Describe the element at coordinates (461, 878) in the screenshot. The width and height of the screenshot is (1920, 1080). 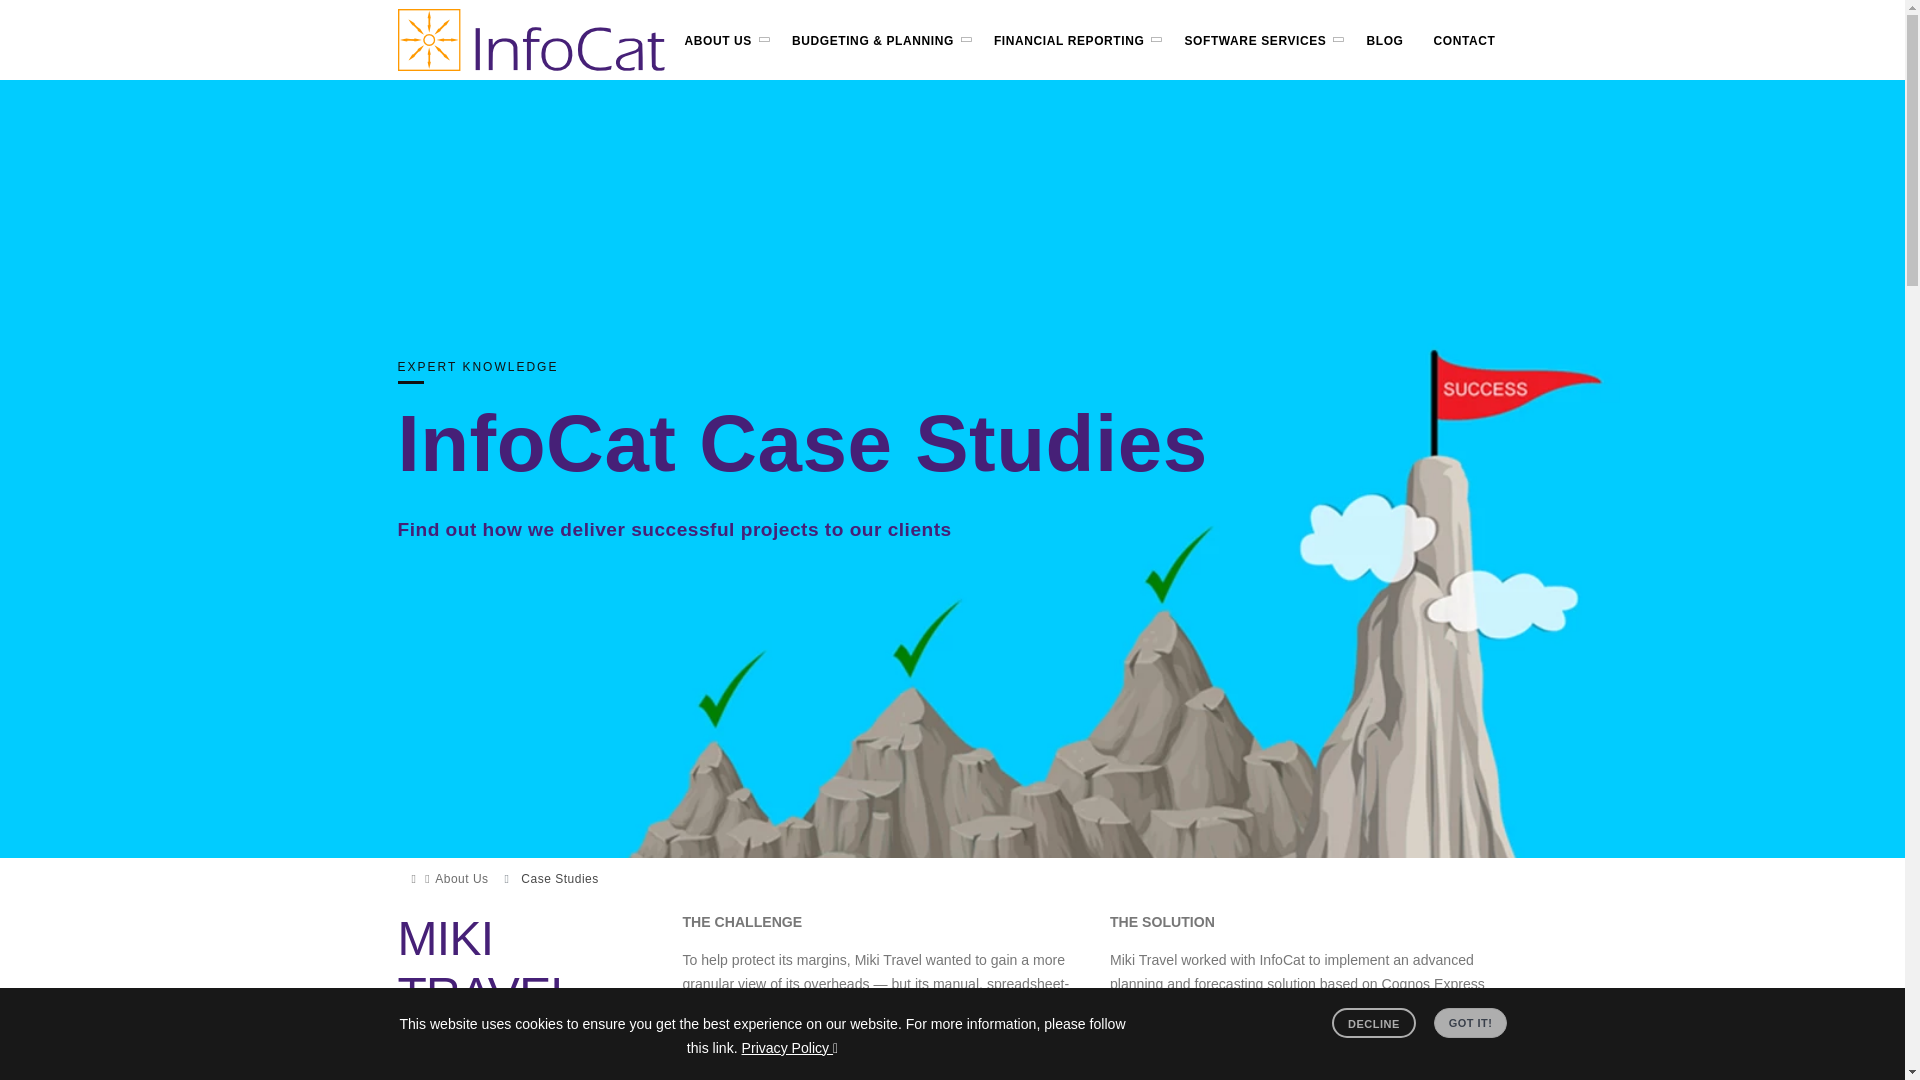
I see `About Us` at that location.